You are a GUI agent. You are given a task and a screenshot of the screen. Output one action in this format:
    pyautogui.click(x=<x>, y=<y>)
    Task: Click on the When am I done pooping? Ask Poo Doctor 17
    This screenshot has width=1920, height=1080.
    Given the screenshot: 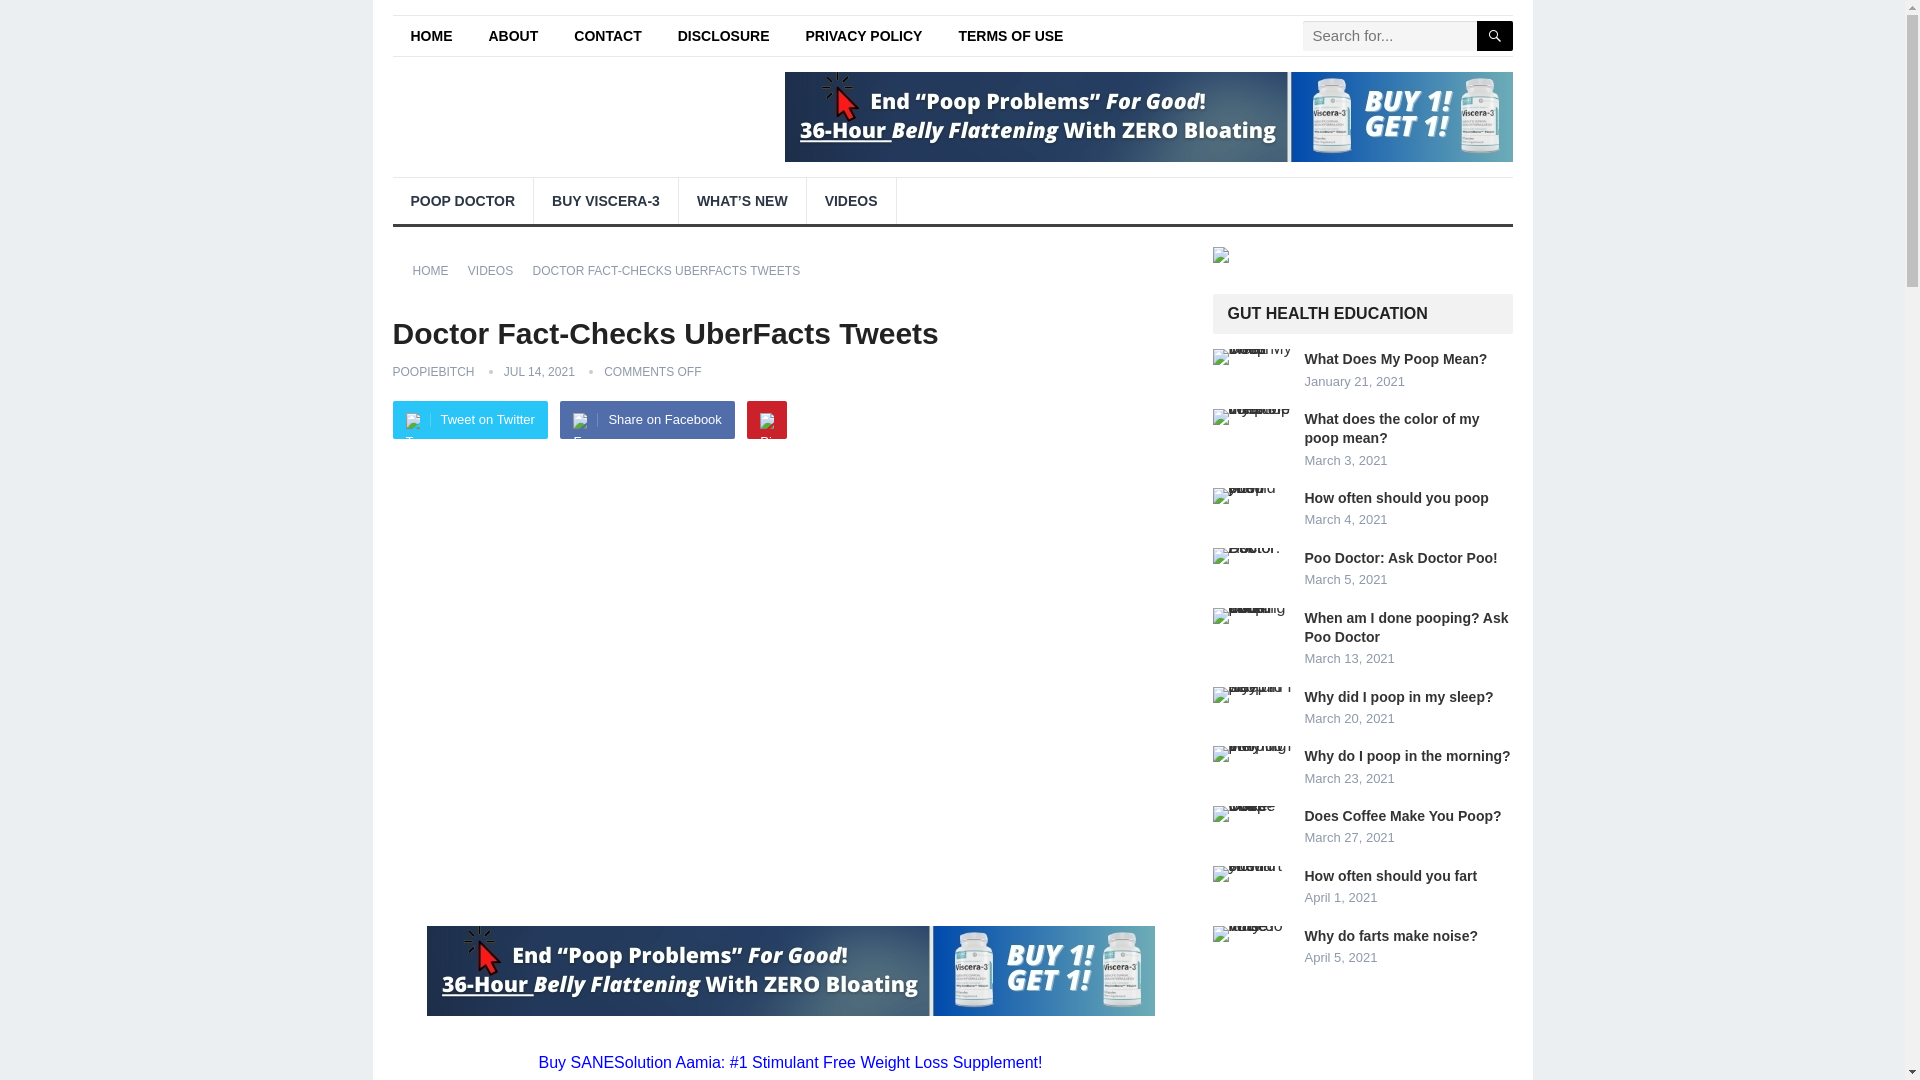 What is the action you would take?
    pyautogui.click(x=1252, y=616)
    